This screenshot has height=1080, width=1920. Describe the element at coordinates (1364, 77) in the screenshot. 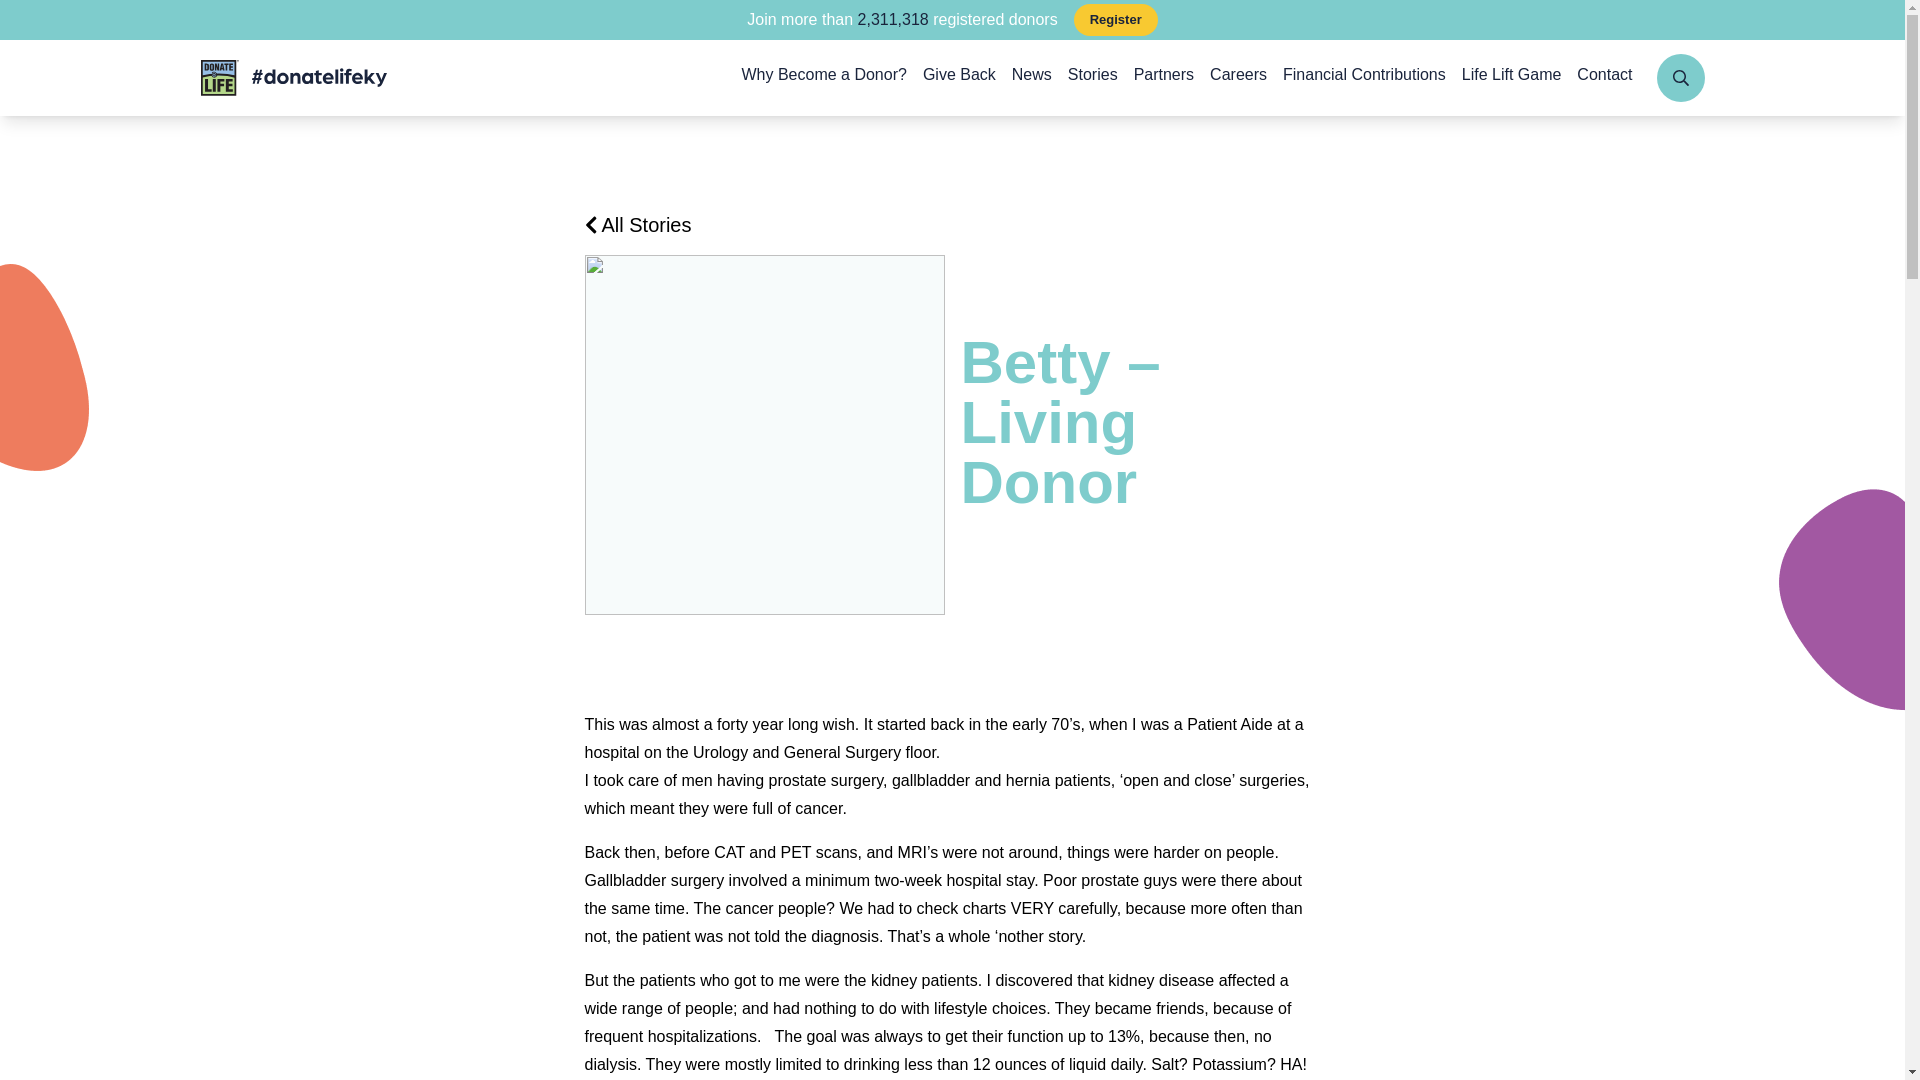

I see `Financial Contributions` at that location.